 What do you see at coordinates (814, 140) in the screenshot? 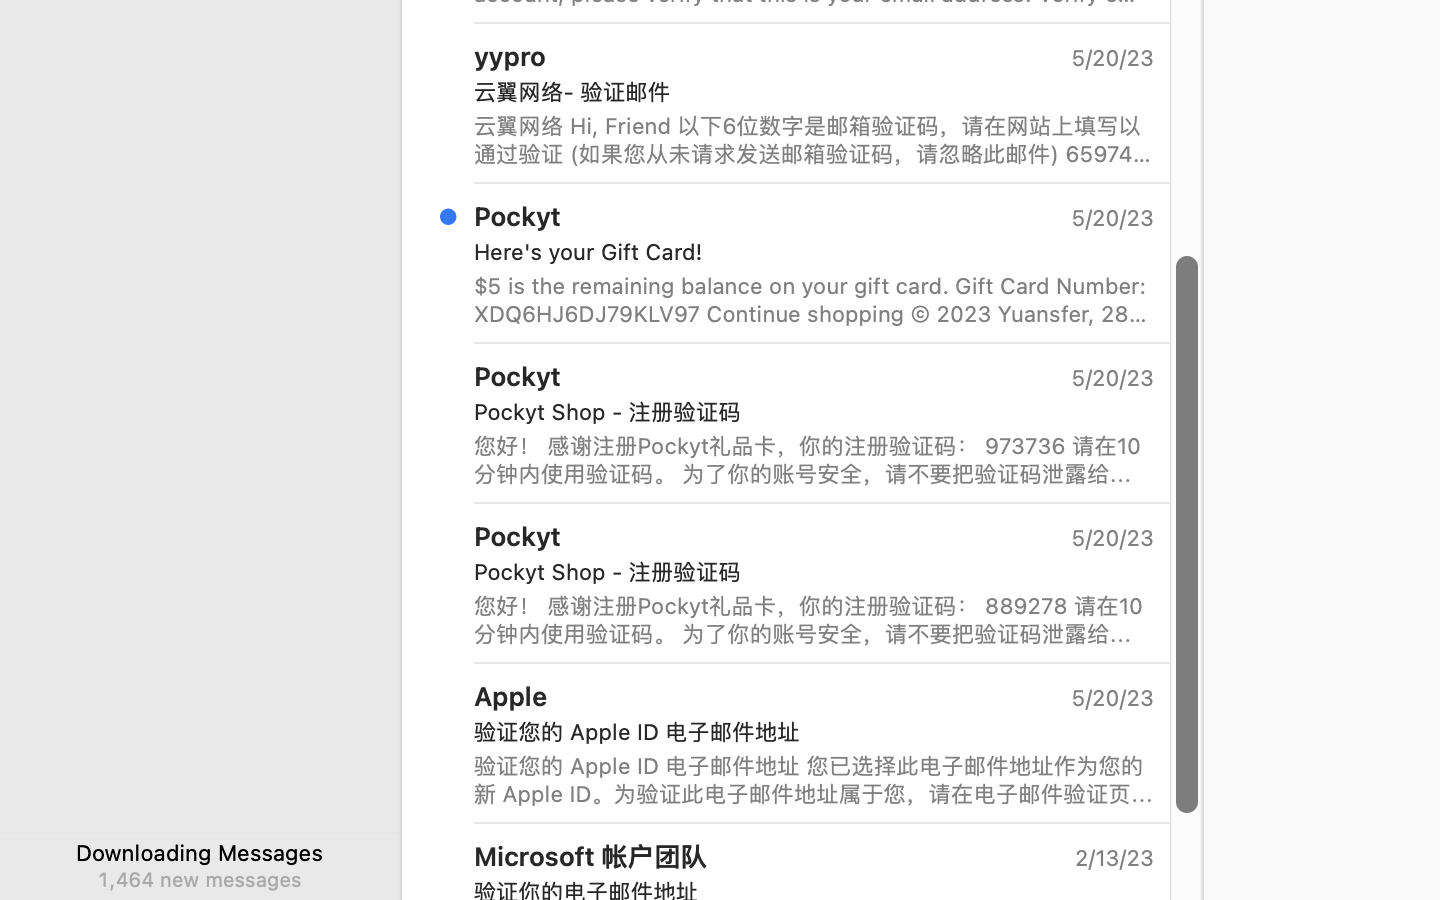
I see `云翼网络 Hi, Friend 以下6位数字是邮箱验证码，请在网站上填写以通过验证 (如果您从未请求发送邮箱验证码，请忽略此邮件) 659746 2020 © 云翼网络. All Rights Reserved. 访问官网 | 用户中心` at bounding box center [814, 140].